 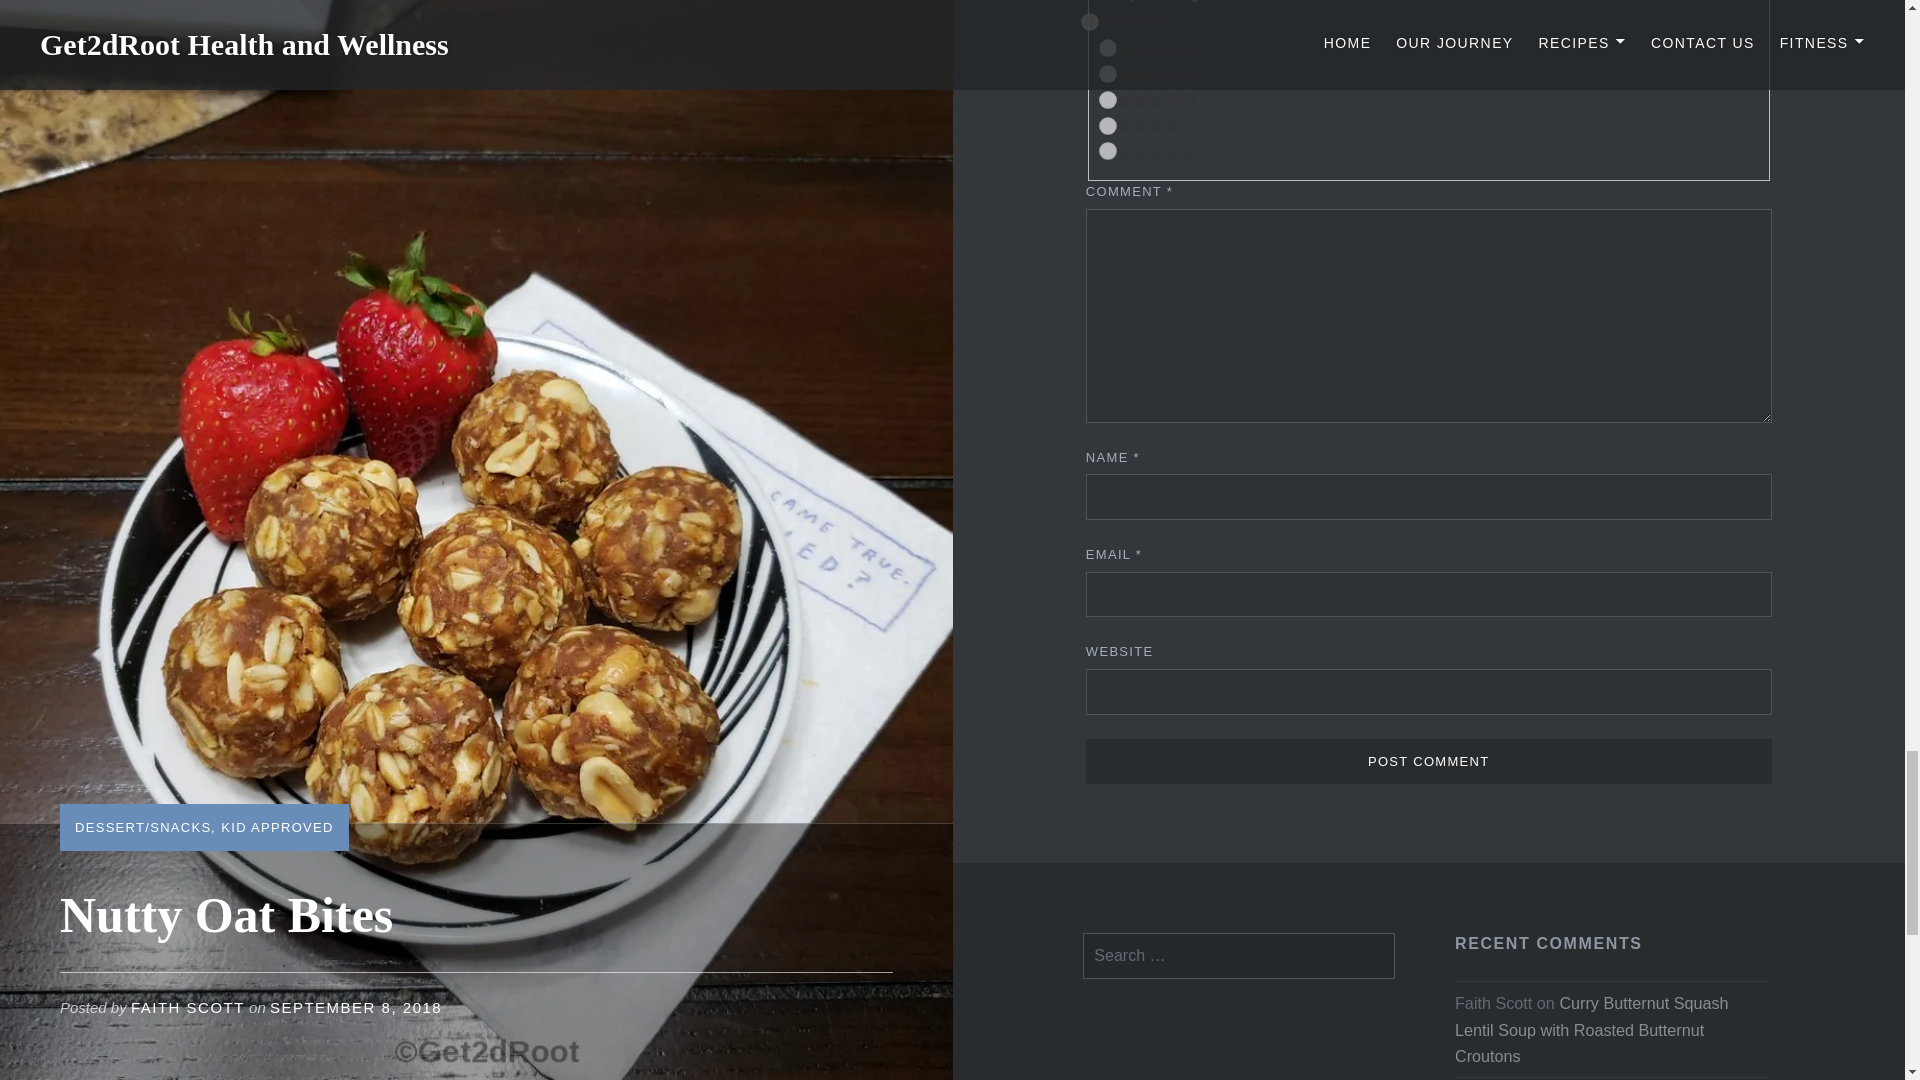 I want to click on 0, so click(x=1089, y=22).